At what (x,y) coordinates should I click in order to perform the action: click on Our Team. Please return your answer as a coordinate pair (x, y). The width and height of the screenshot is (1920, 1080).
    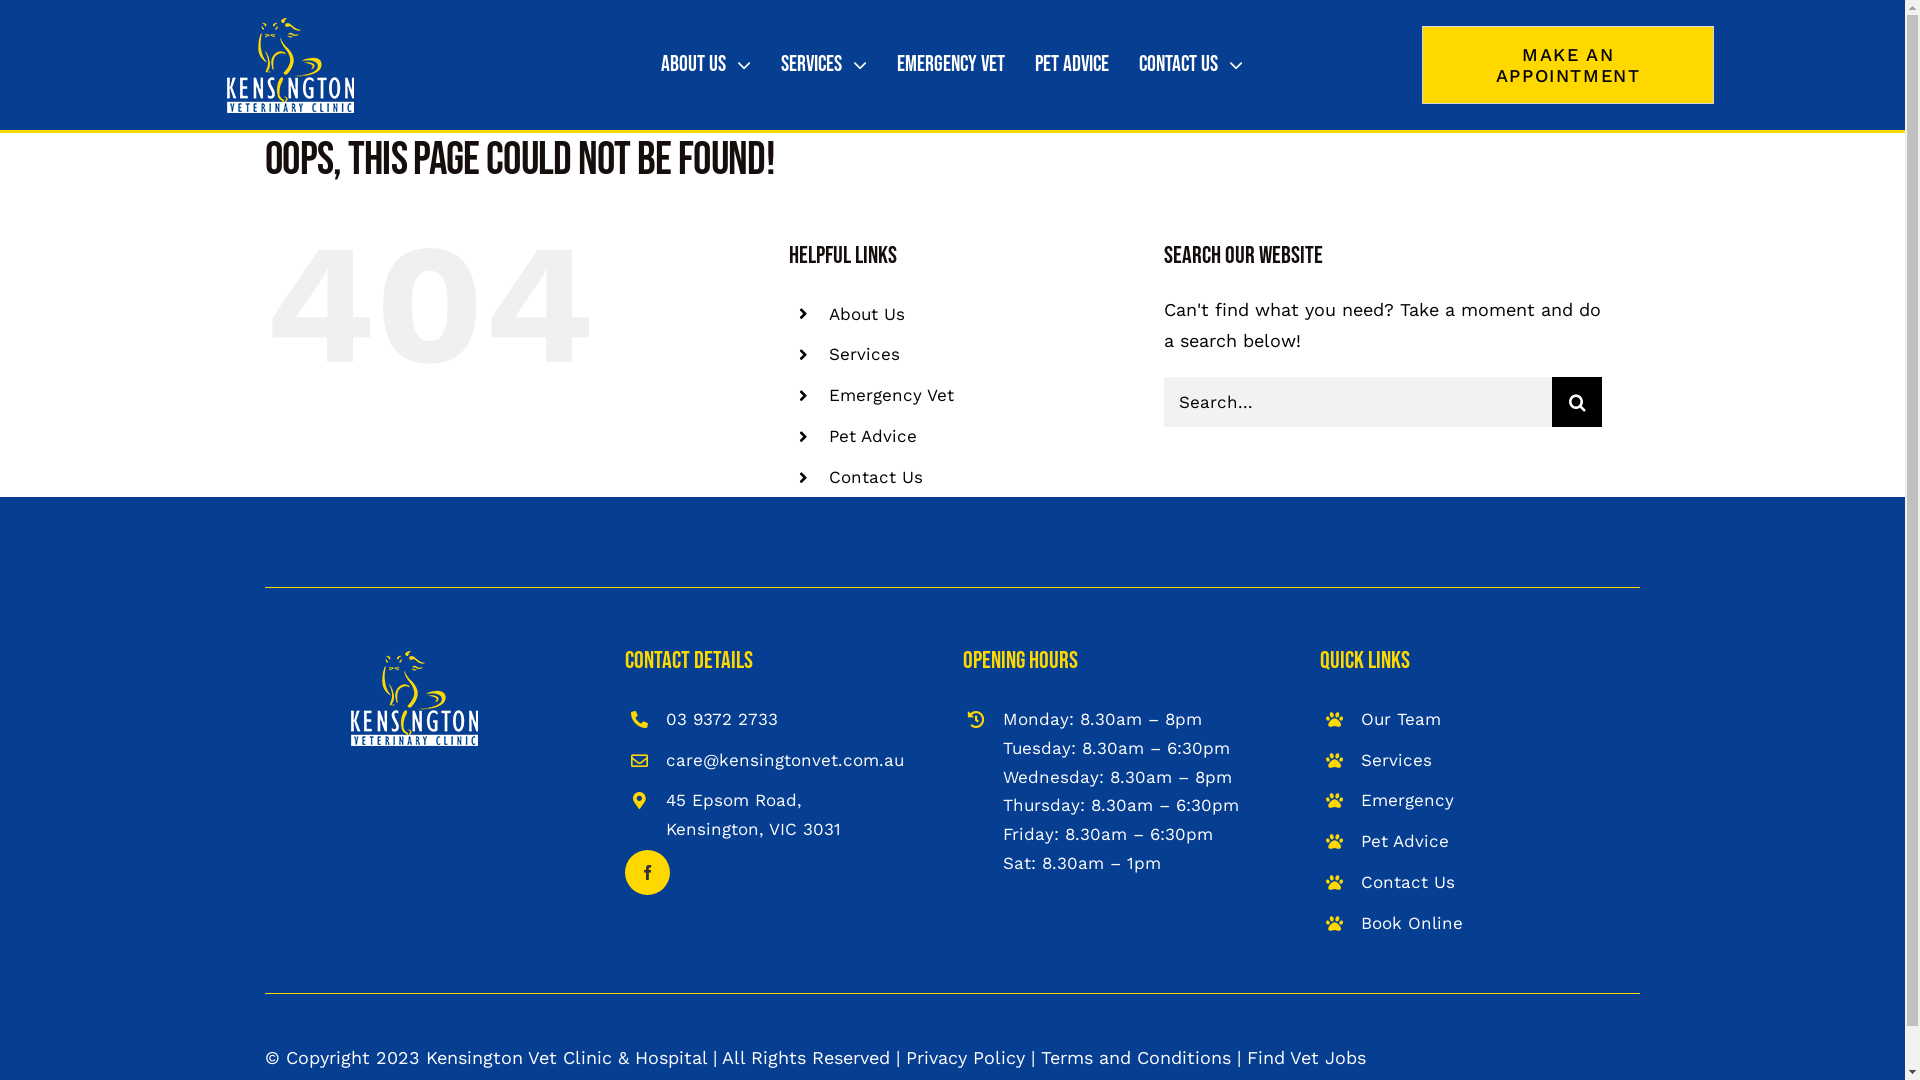
    Looking at the image, I should click on (1401, 719).